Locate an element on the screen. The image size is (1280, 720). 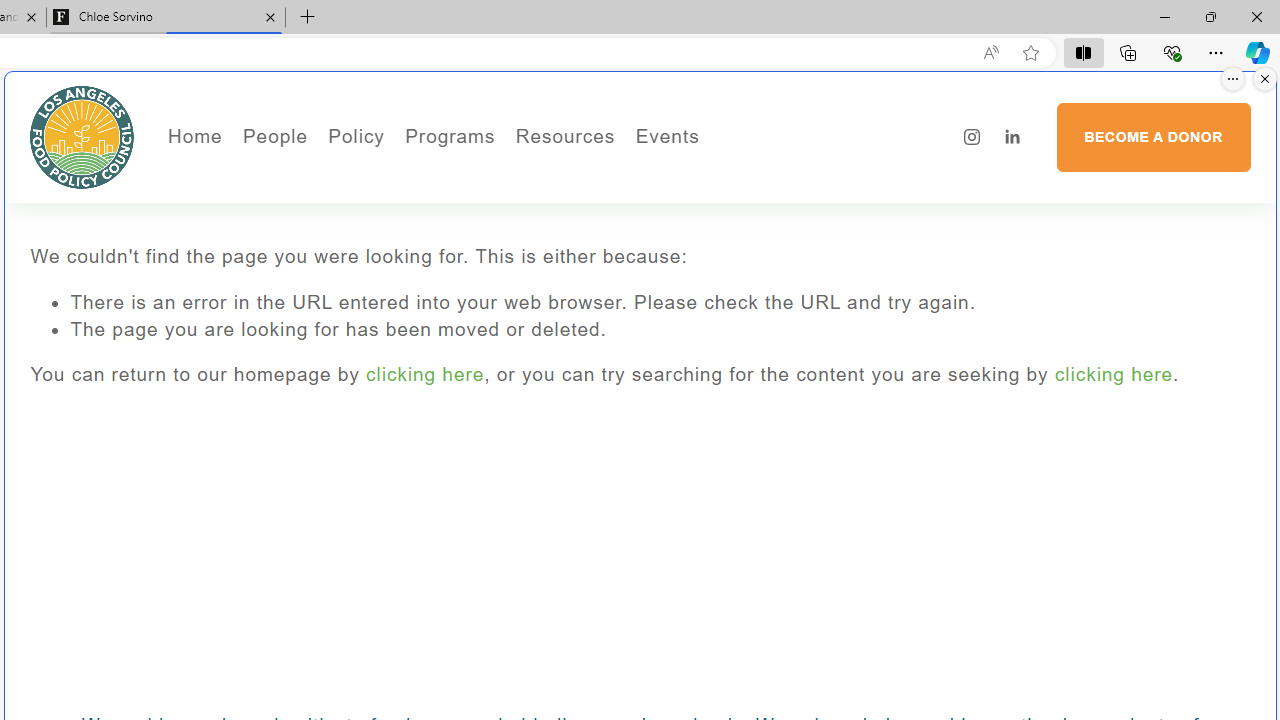
Farm Fresh LA is located at coordinates (504, 205).